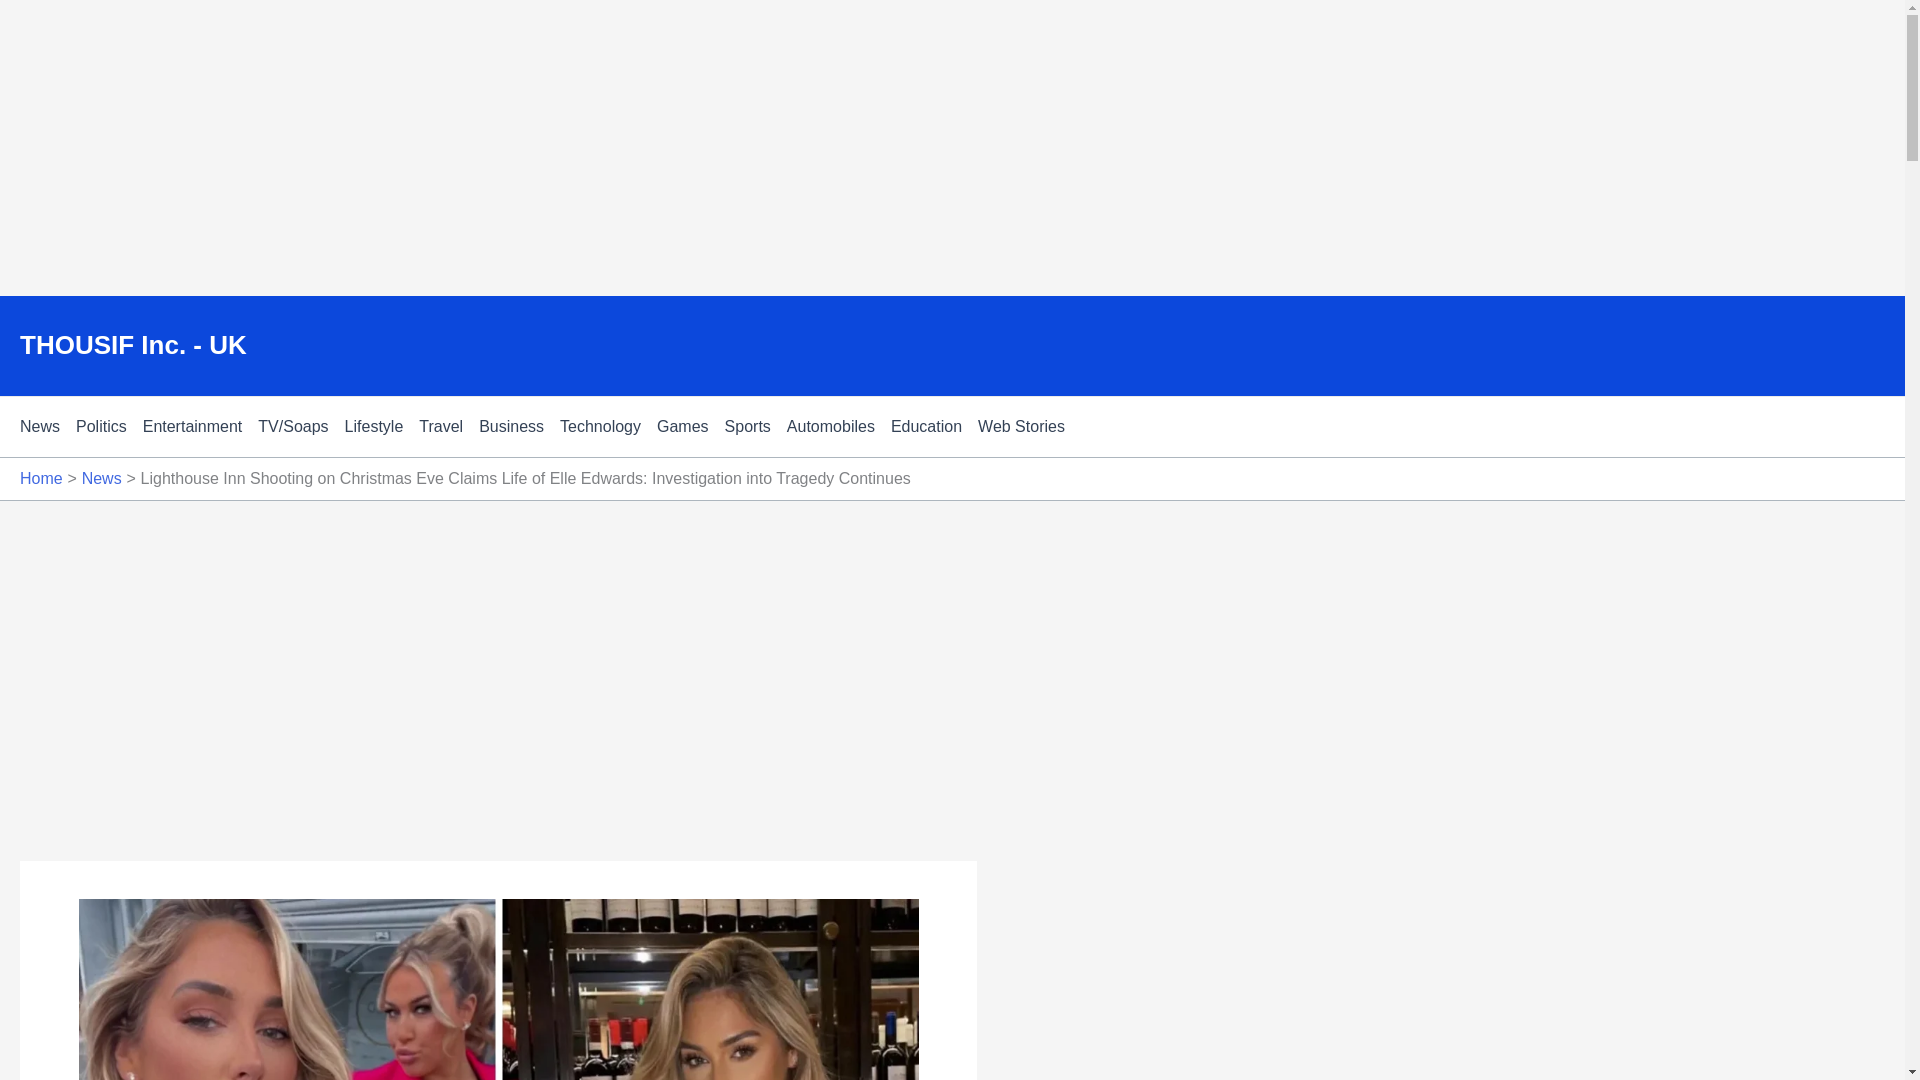 Image resolution: width=1920 pixels, height=1080 pixels. I want to click on Web Stories, so click(1028, 426).